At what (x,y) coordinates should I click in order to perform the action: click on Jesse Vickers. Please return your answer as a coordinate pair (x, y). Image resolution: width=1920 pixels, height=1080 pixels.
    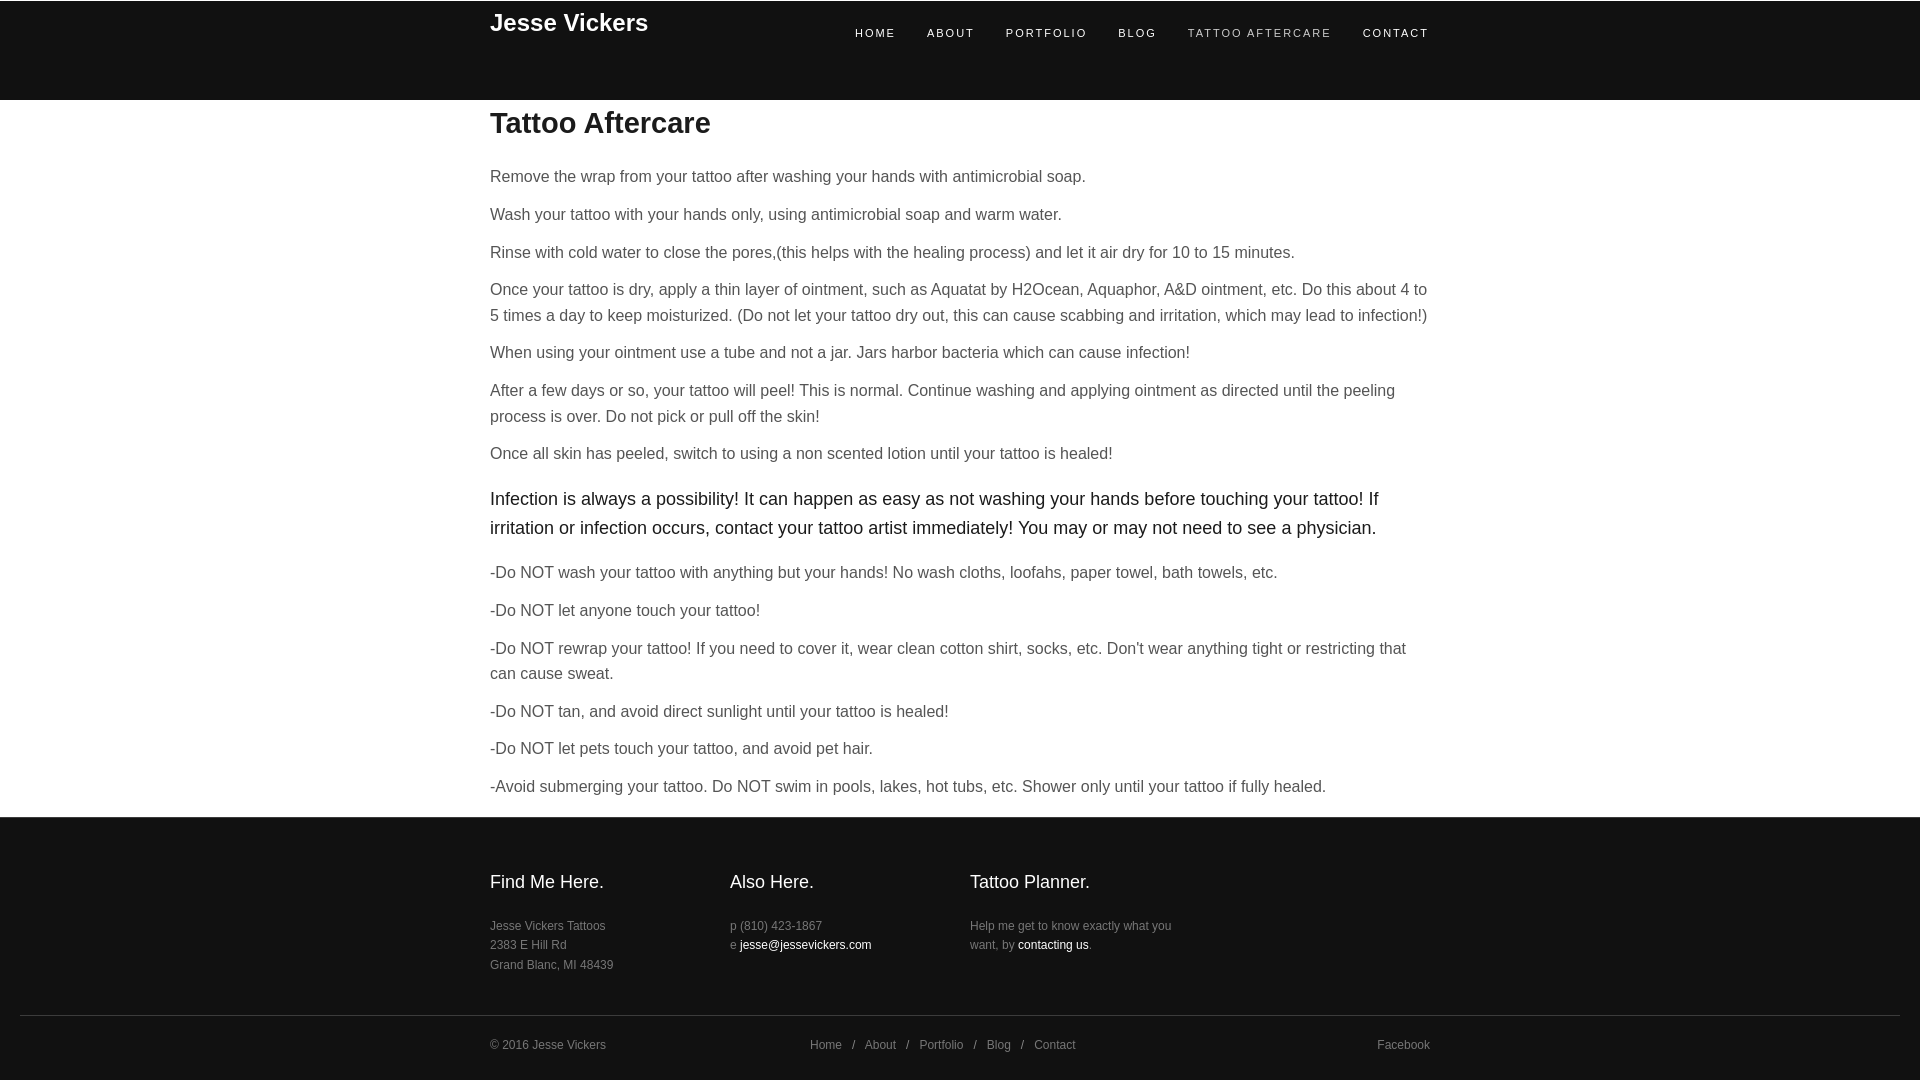
    Looking at the image, I should click on (639, 22).